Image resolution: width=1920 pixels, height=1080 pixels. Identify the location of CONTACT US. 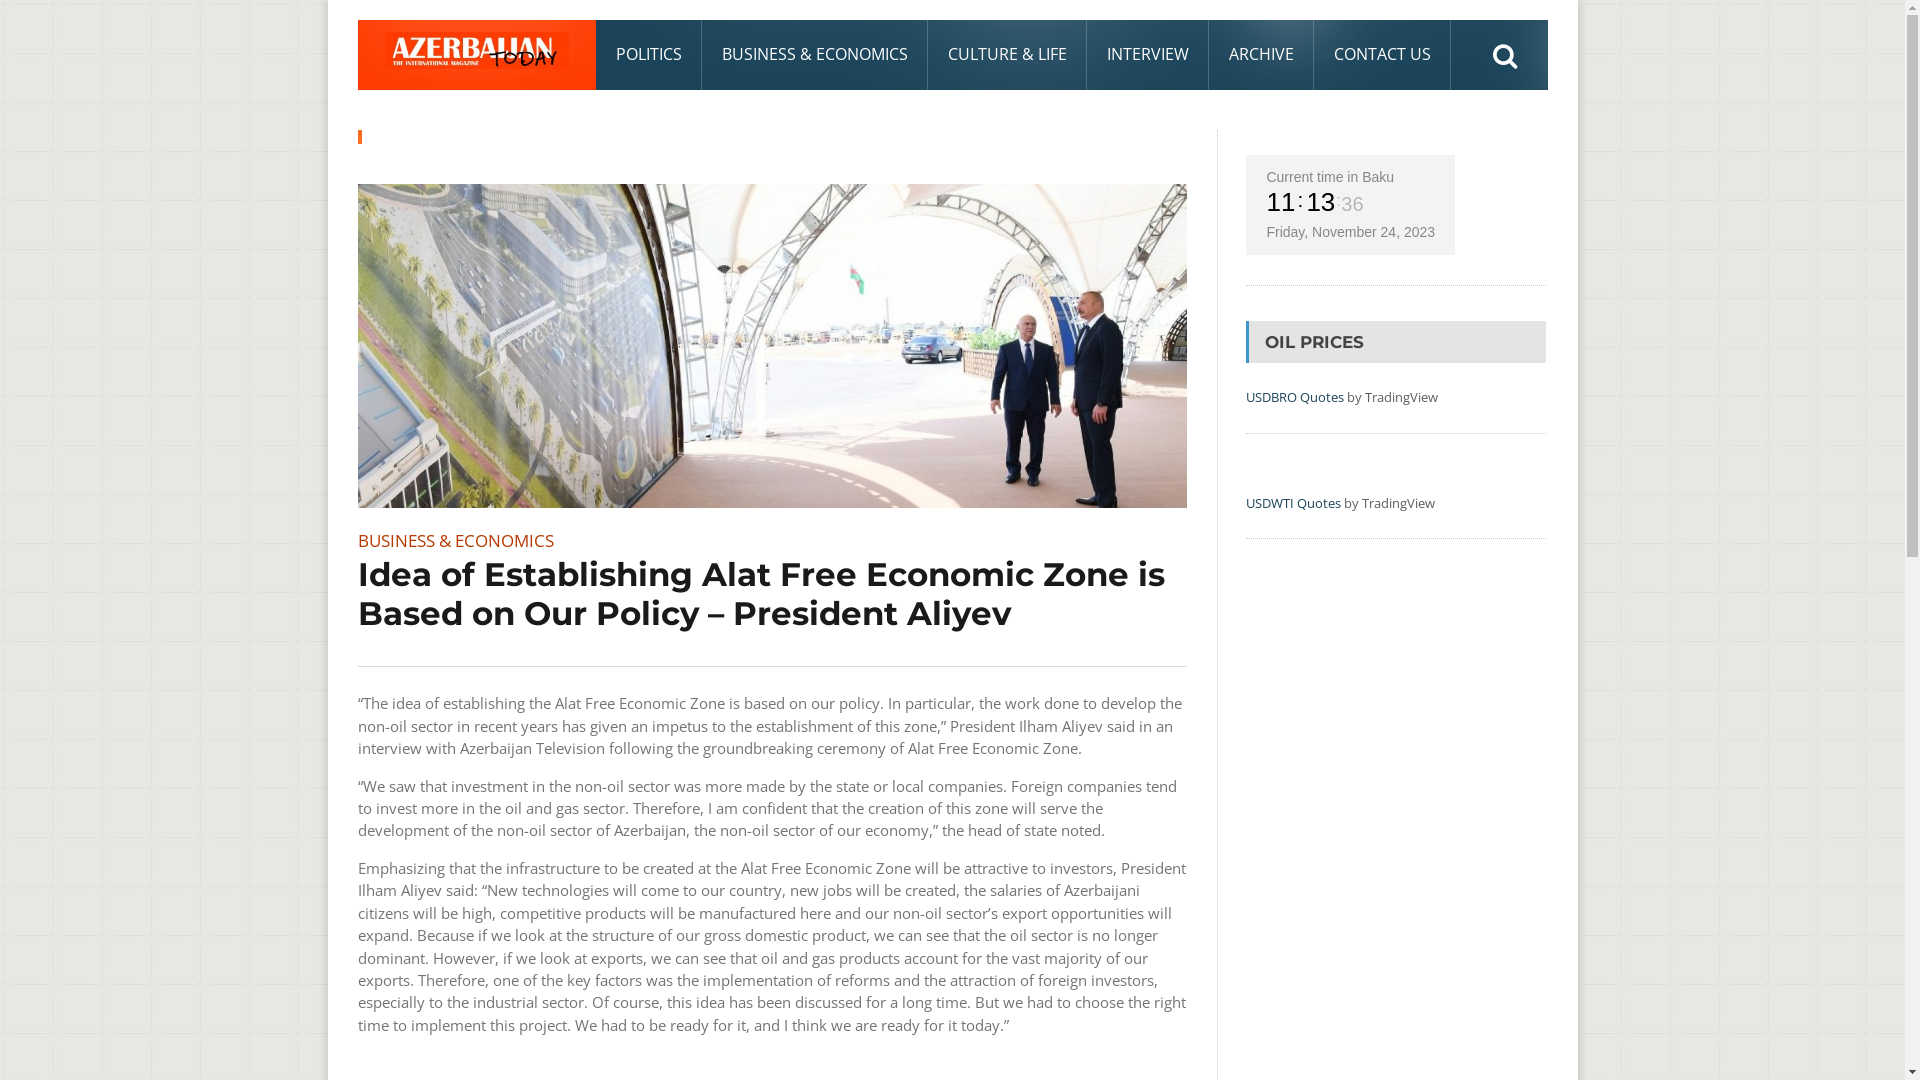
(1382, 55).